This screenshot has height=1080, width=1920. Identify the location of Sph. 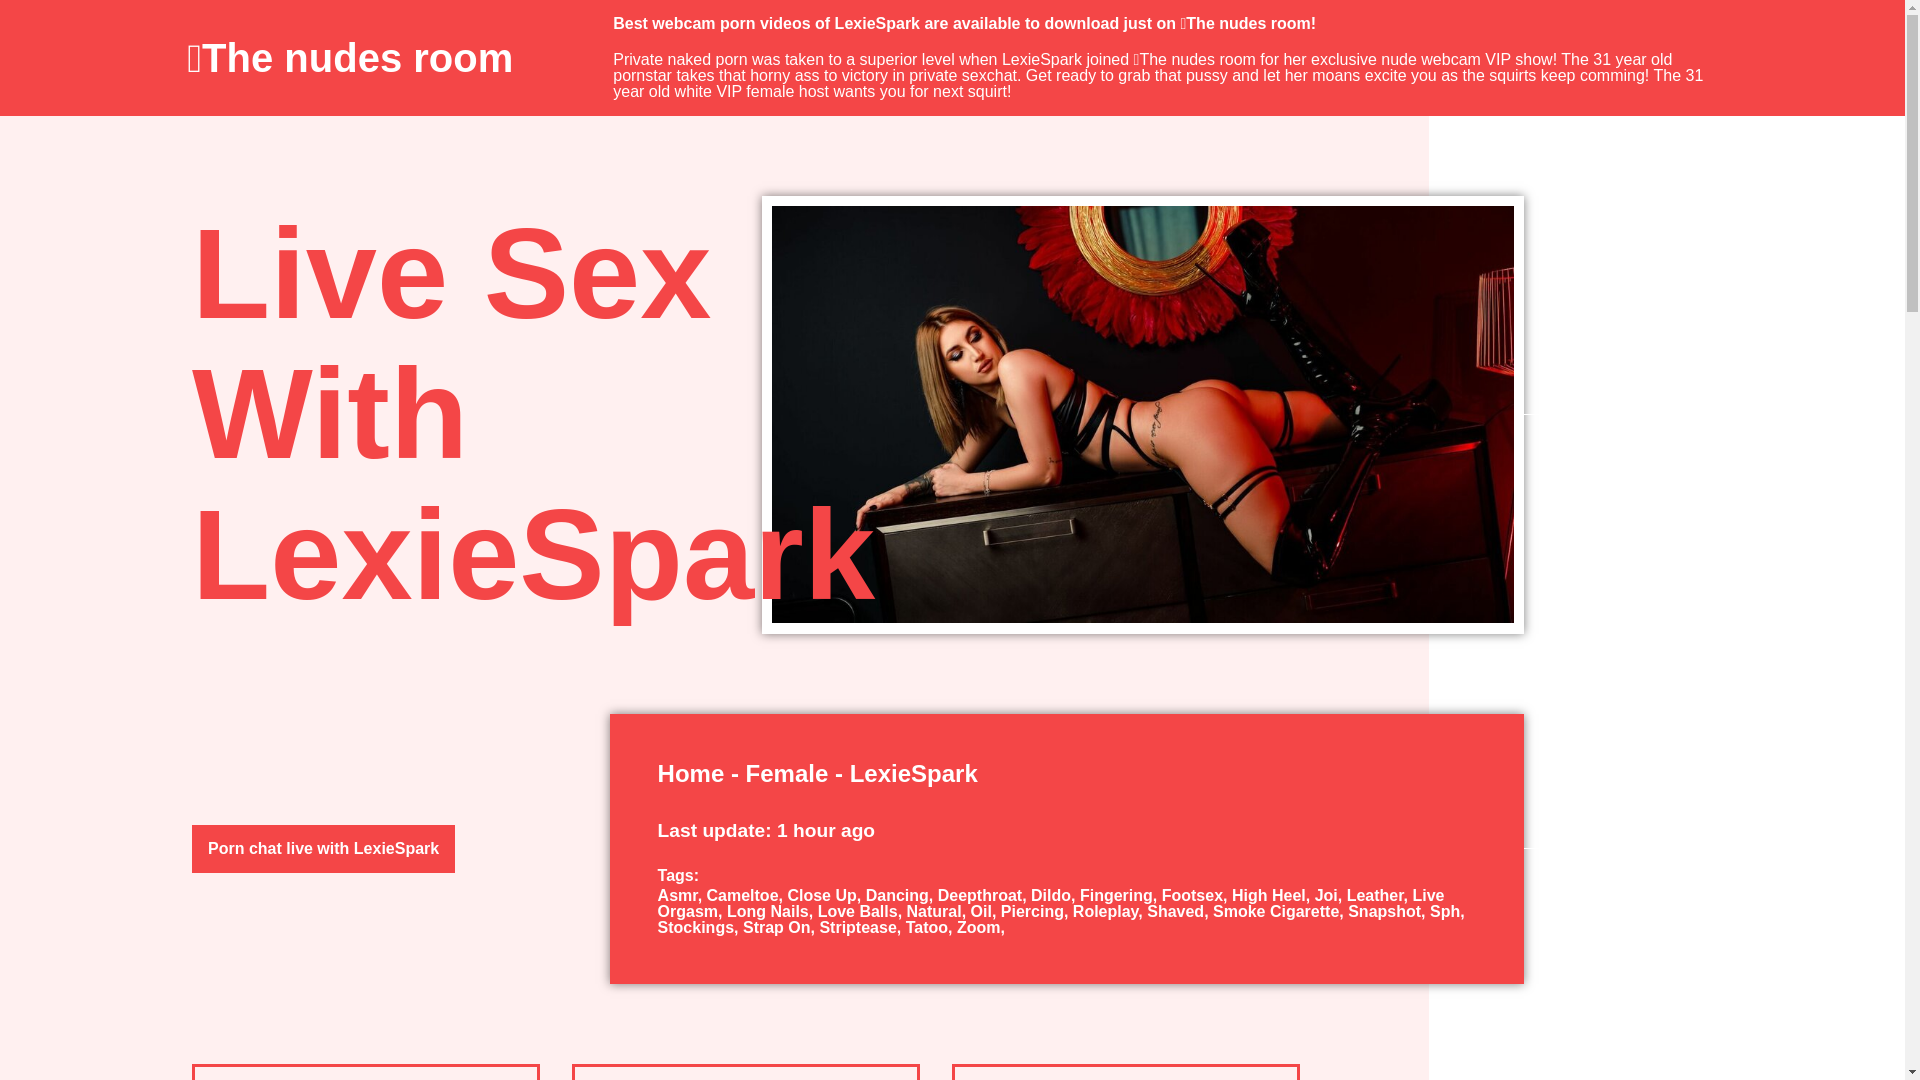
(1447, 911).